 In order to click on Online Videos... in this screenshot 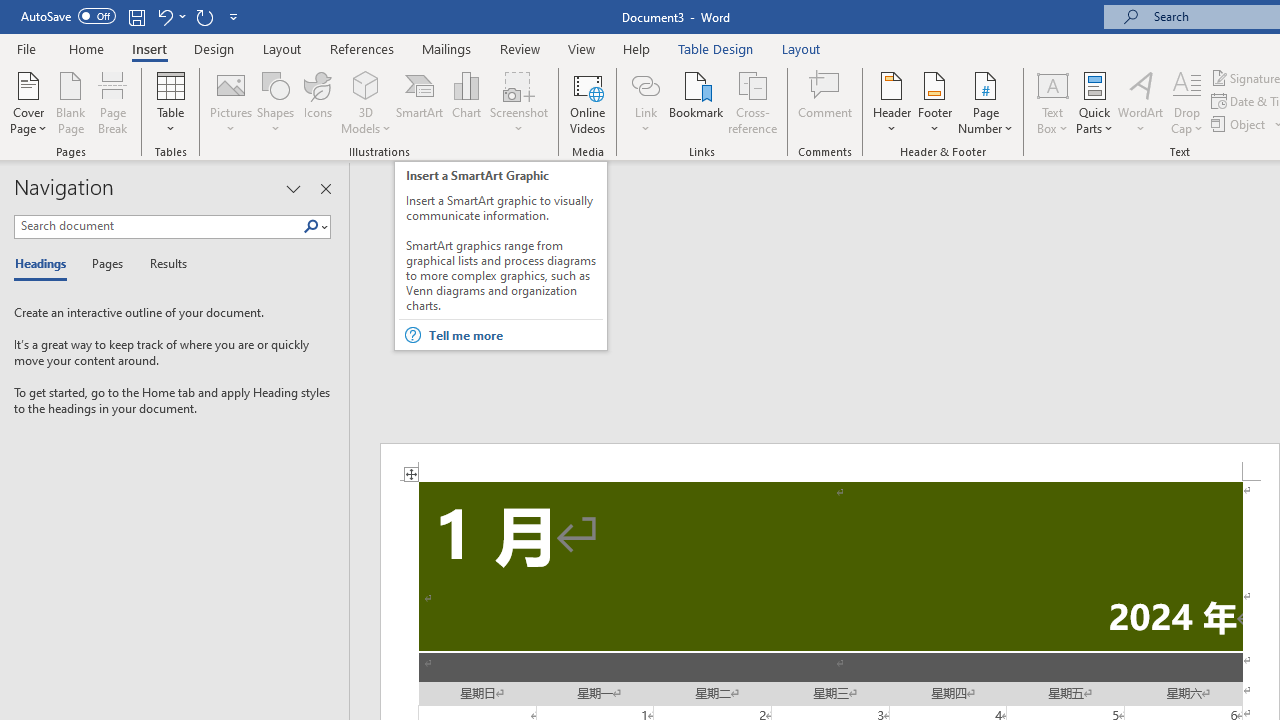, I will do `click(588, 102)`.